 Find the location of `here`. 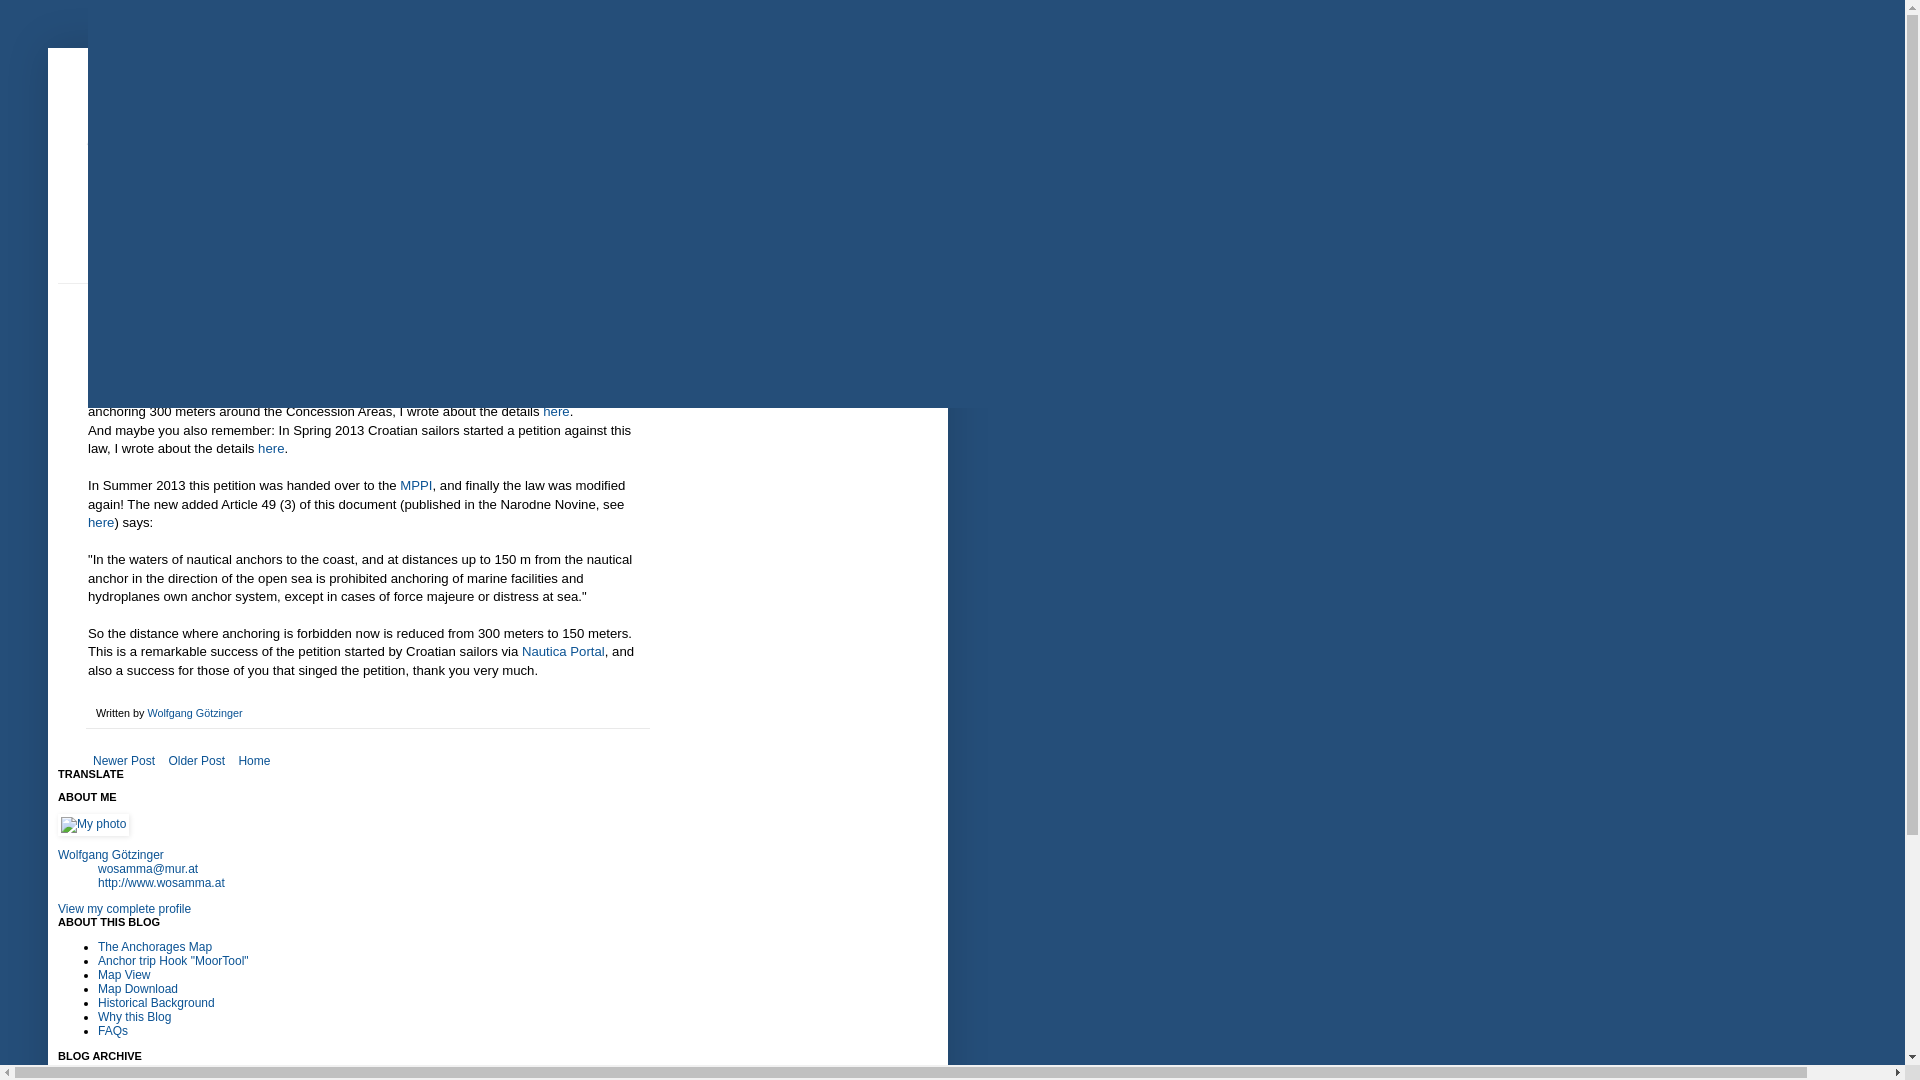

here is located at coordinates (100, 522).